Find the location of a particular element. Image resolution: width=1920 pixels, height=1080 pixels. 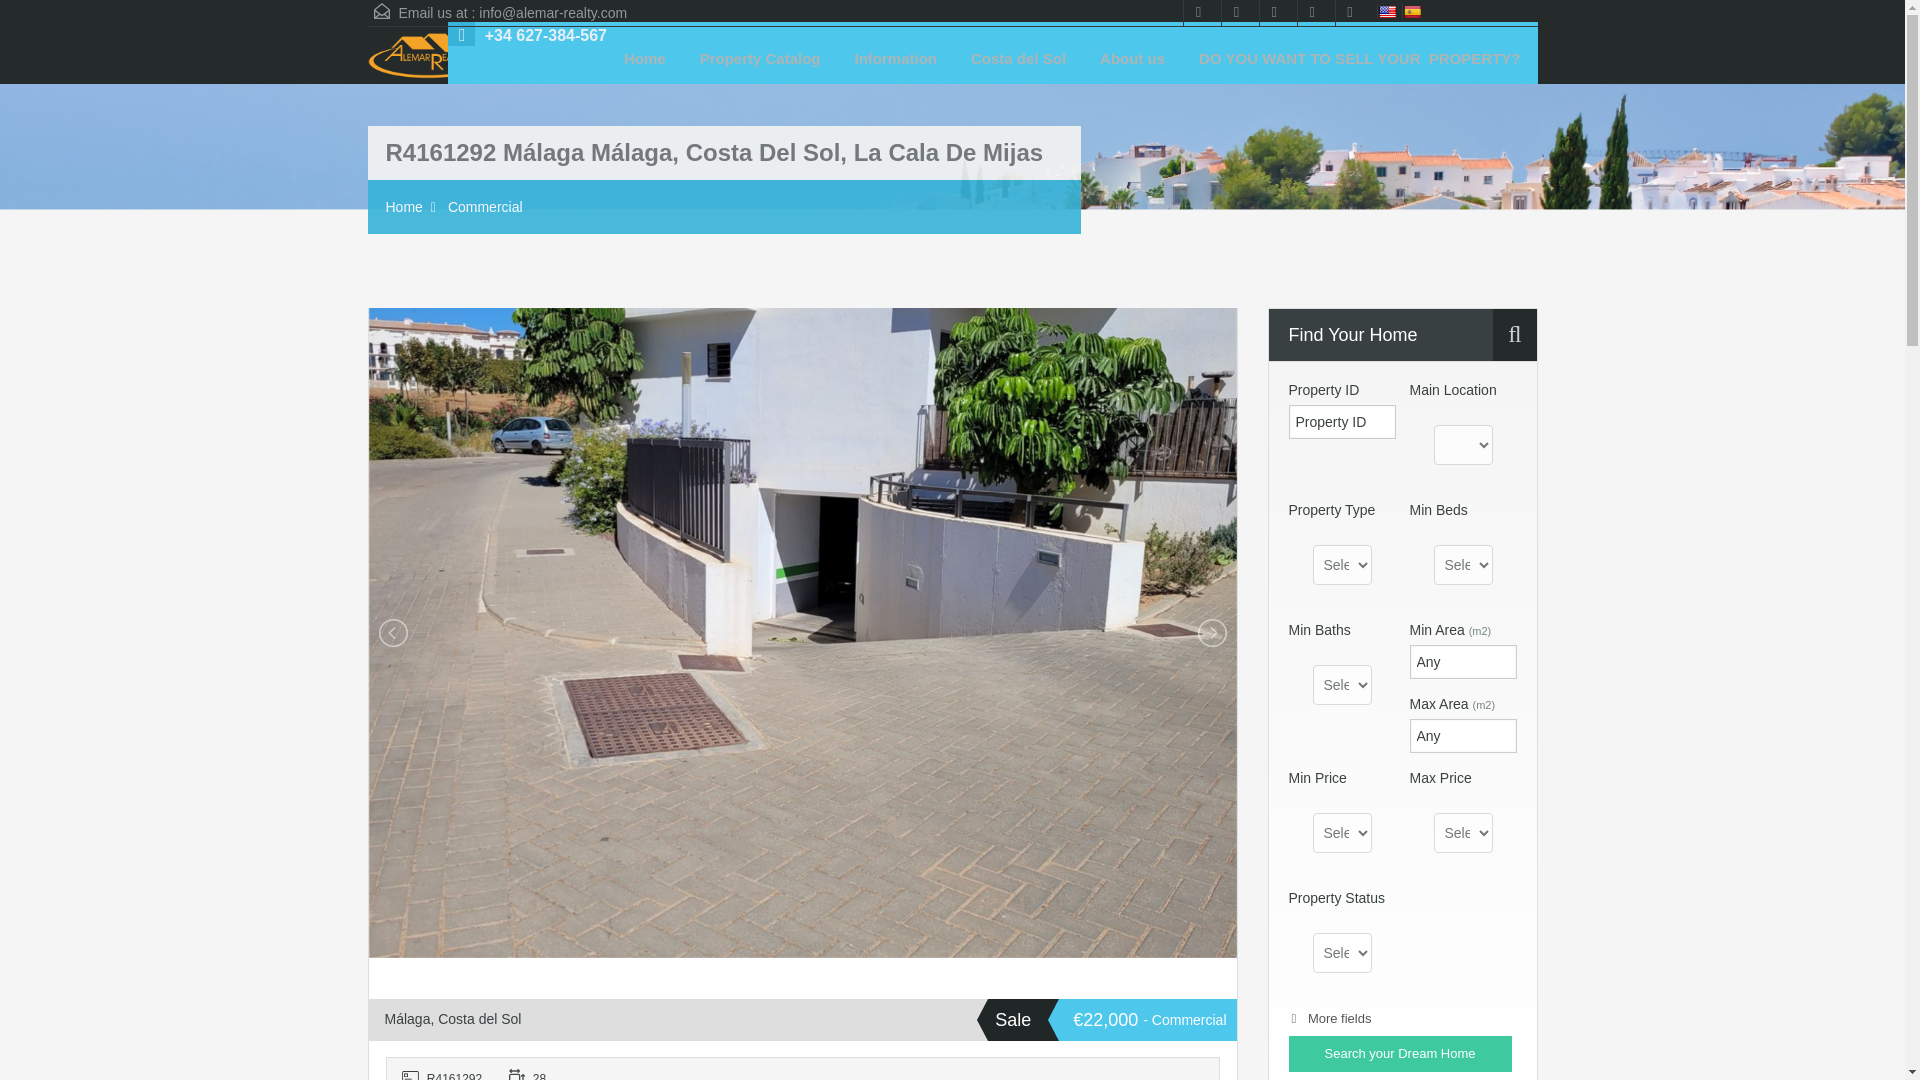

Only provide digits! is located at coordinates (1462, 662).